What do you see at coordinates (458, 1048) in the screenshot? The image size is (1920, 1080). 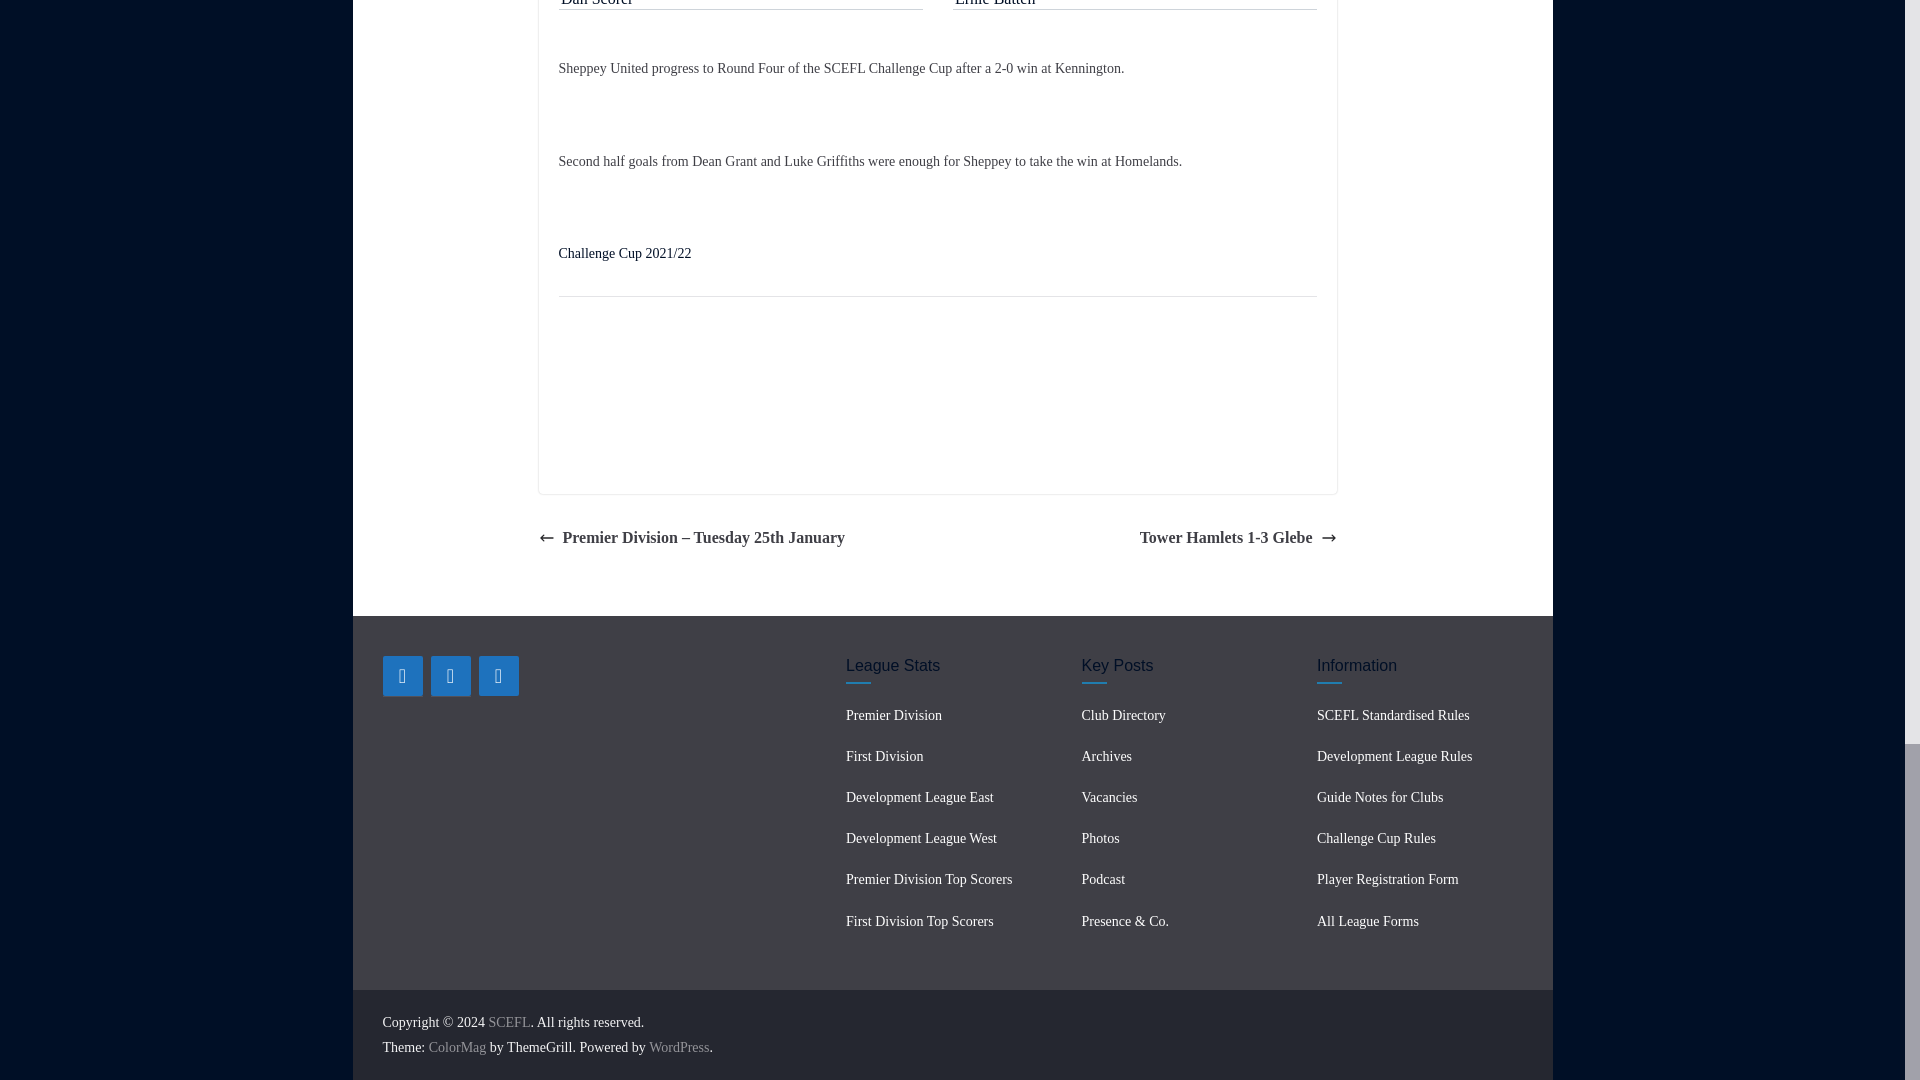 I see `ColorMag` at bounding box center [458, 1048].